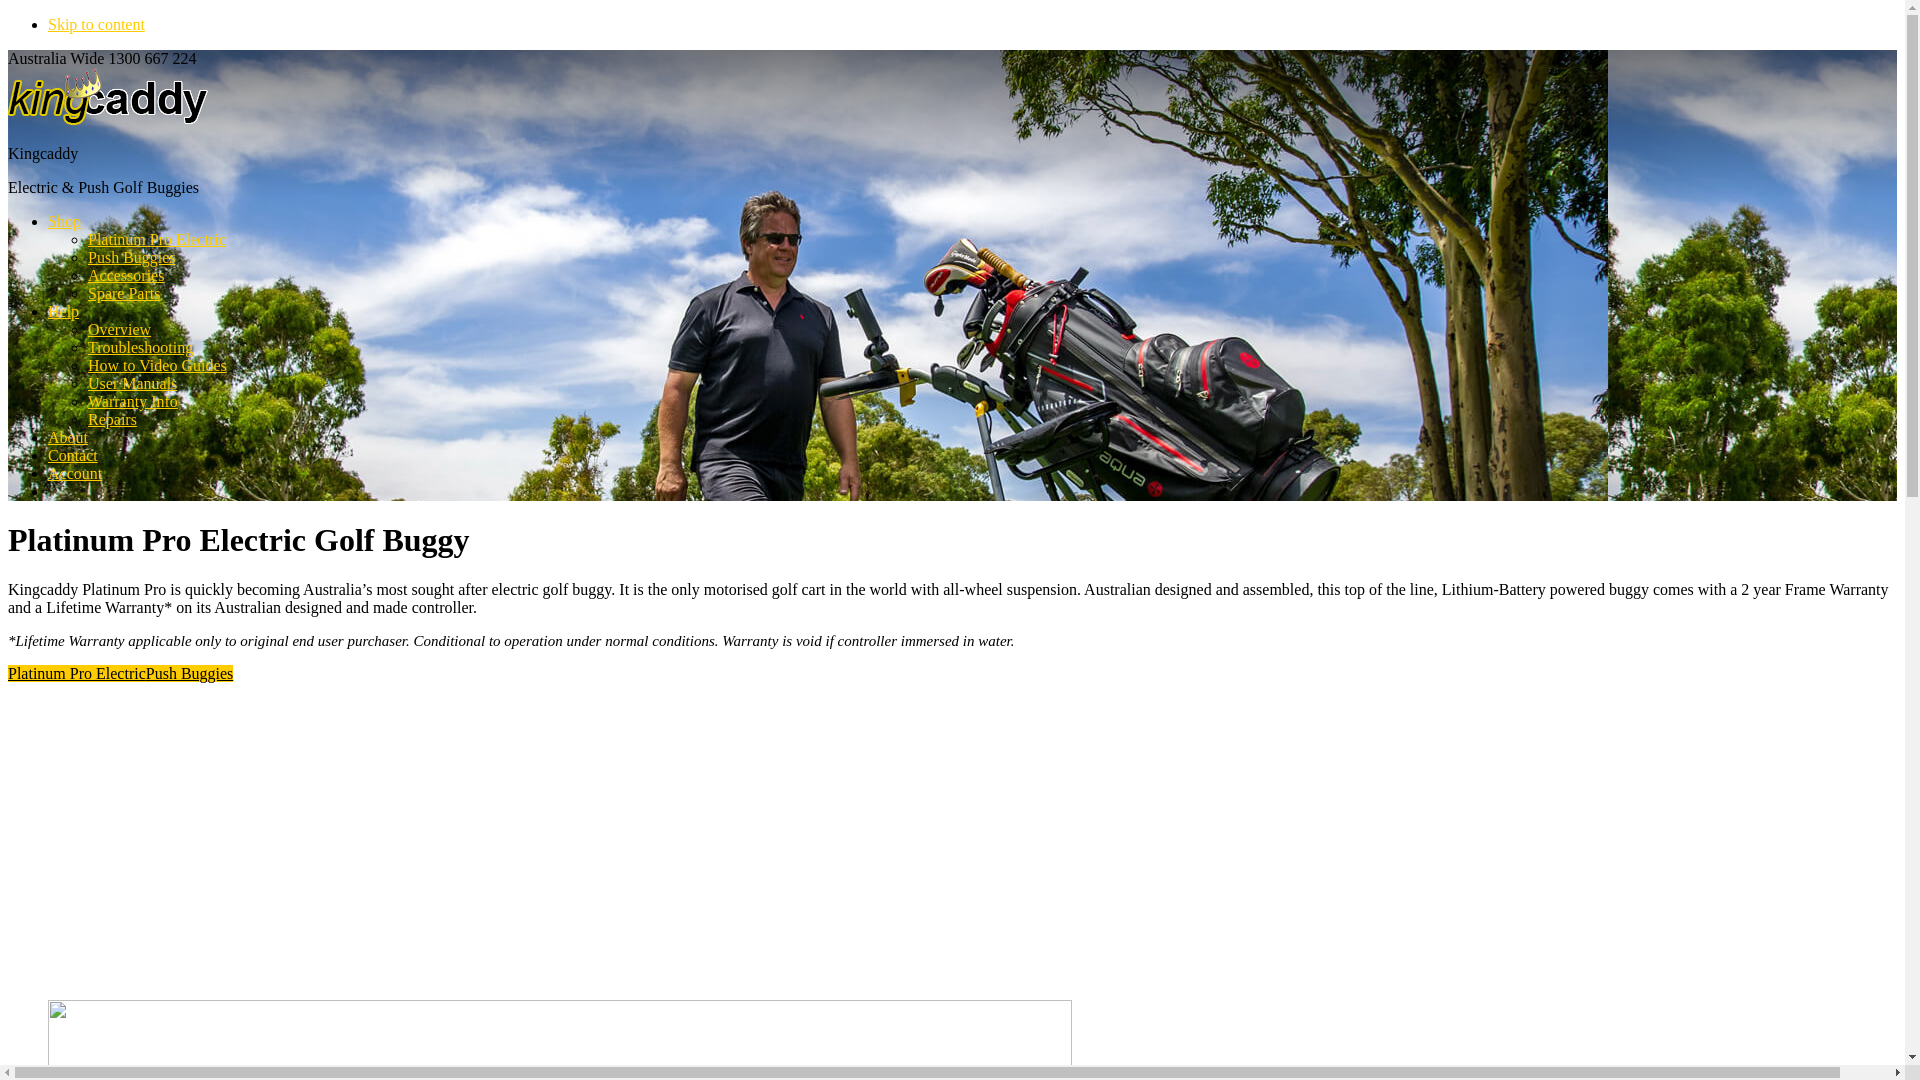  What do you see at coordinates (75, 474) in the screenshot?
I see `Account` at bounding box center [75, 474].